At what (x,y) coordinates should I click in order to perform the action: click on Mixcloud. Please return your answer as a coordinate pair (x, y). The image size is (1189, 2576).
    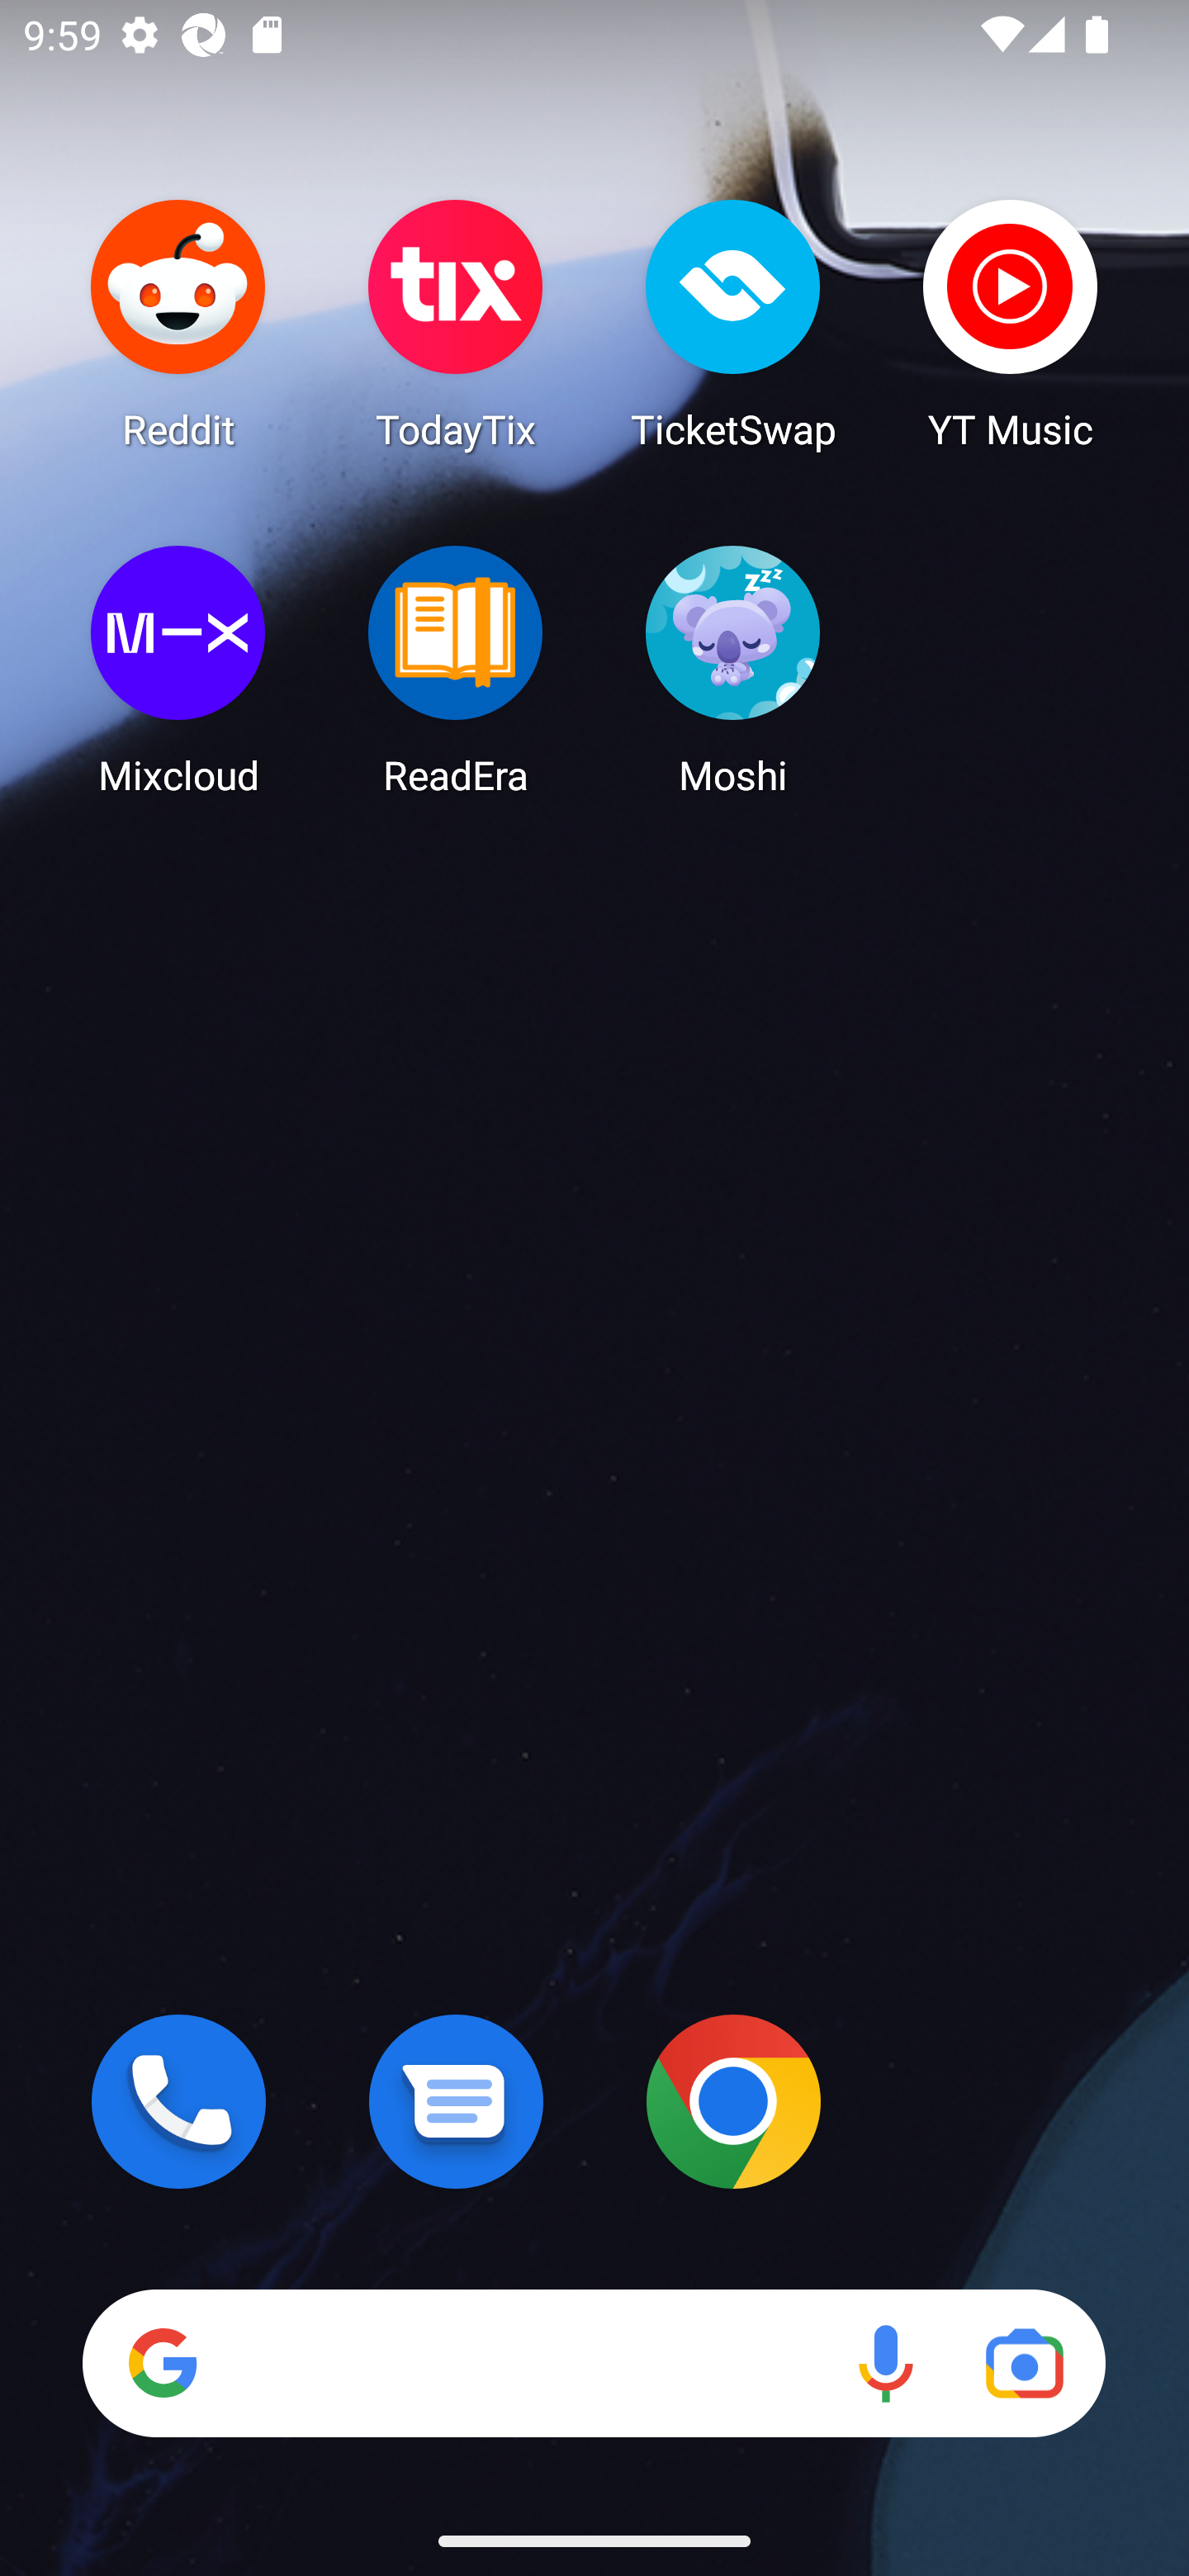
    Looking at the image, I should click on (178, 670).